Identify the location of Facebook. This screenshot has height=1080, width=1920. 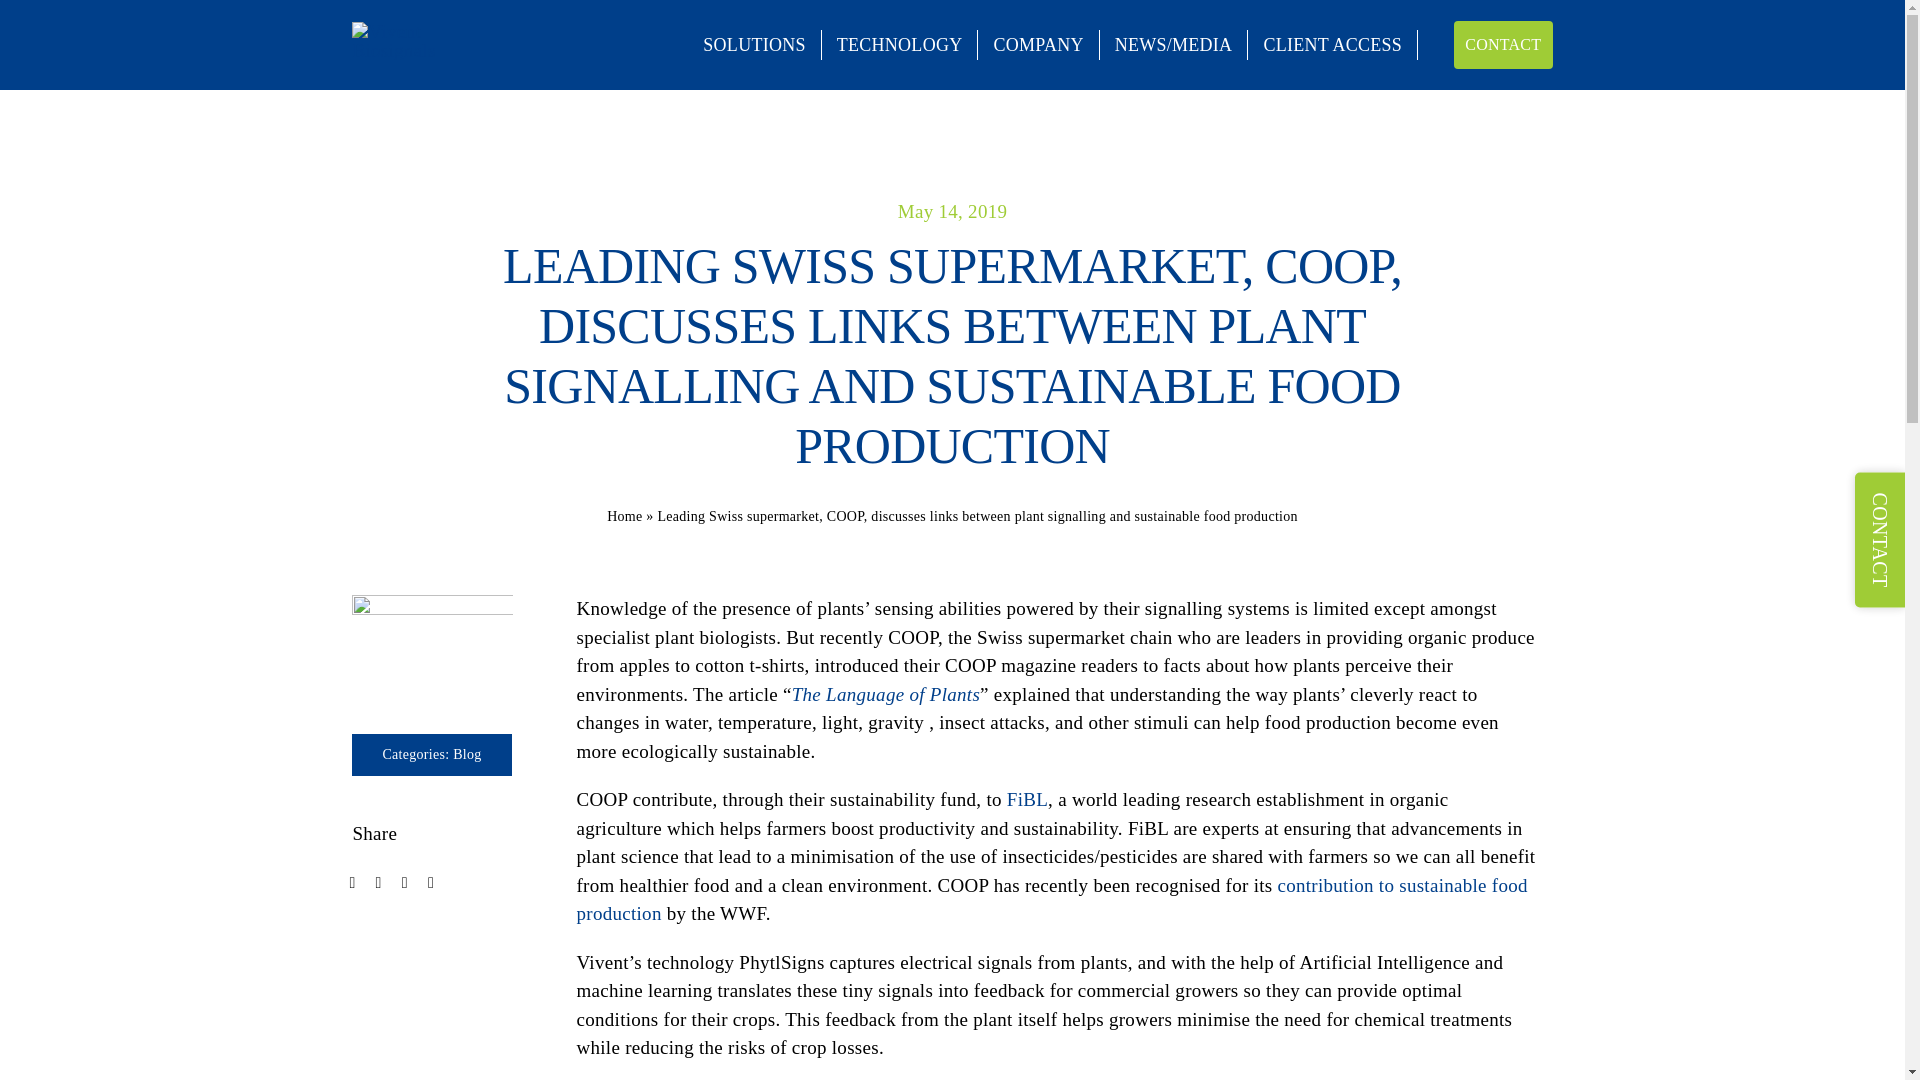
(352, 883).